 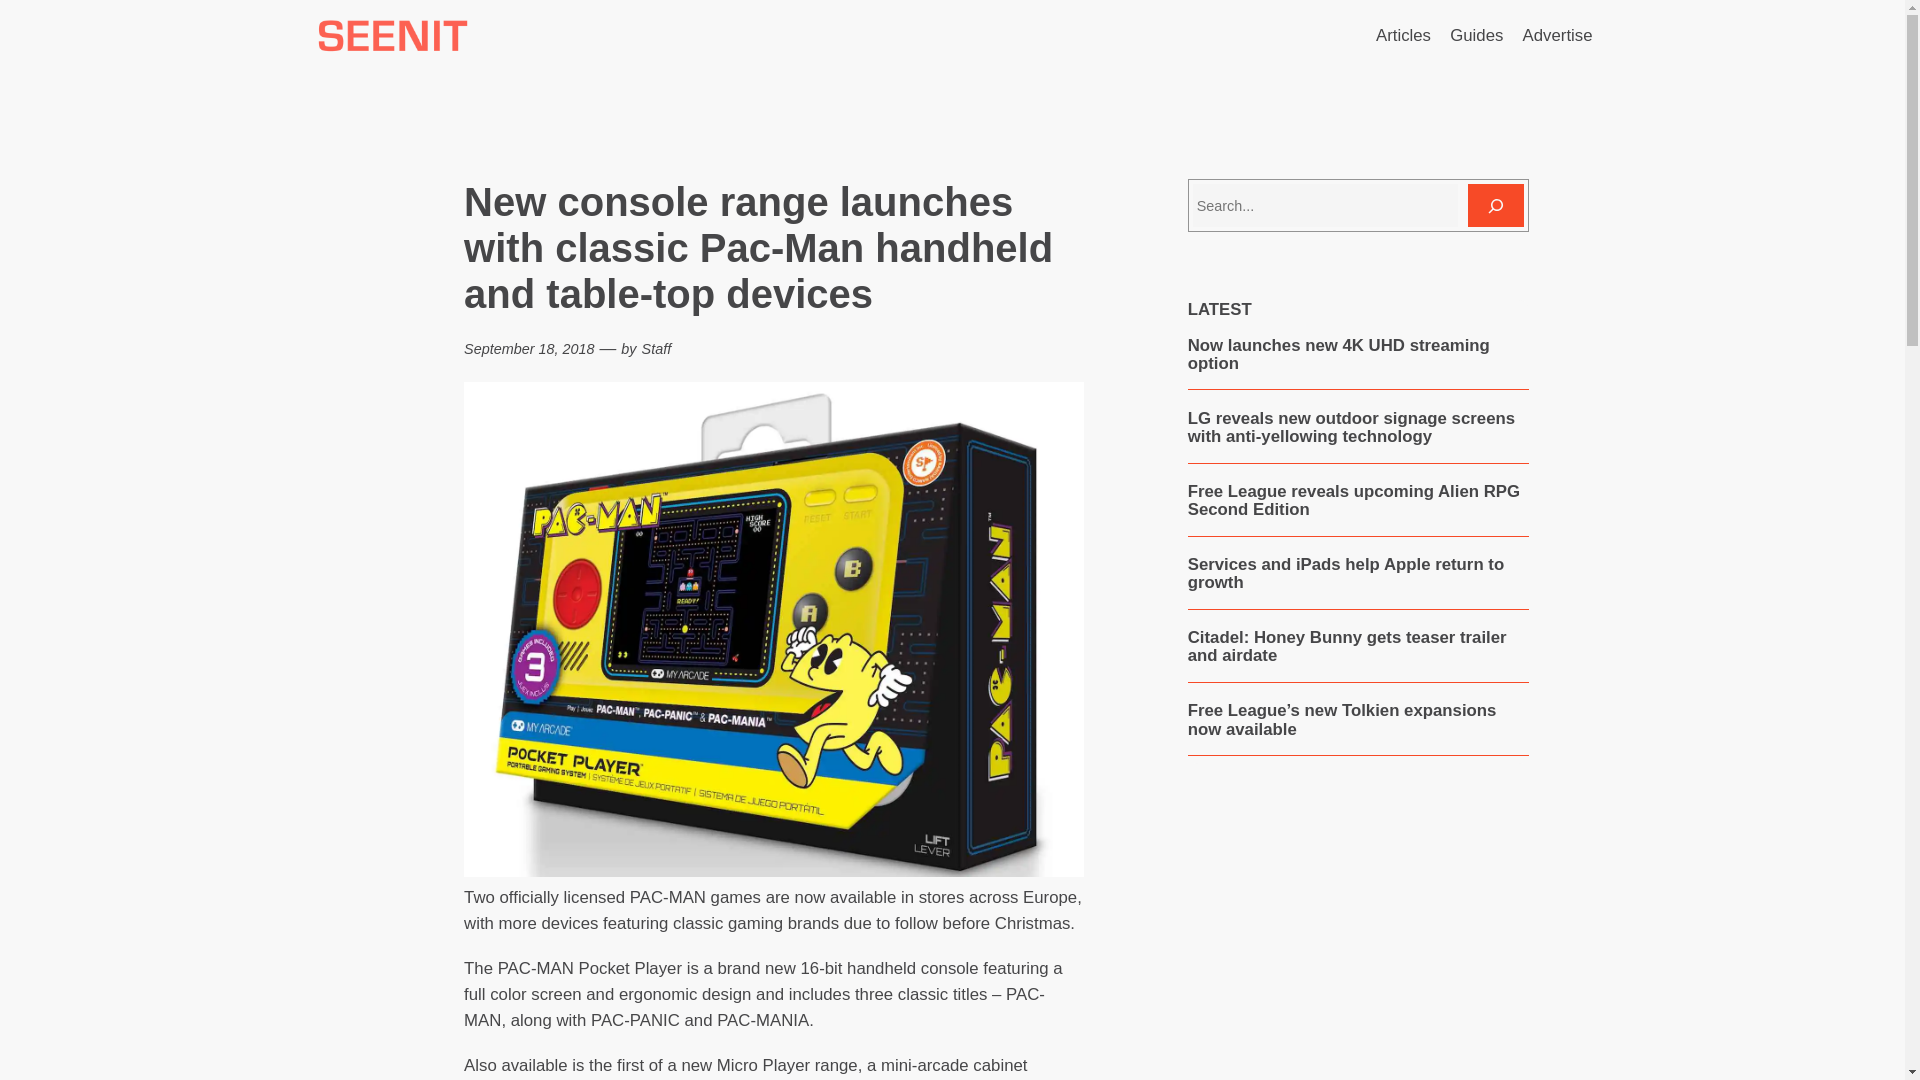 What do you see at coordinates (1357, 940) in the screenshot?
I see `Advertisement` at bounding box center [1357, 940].